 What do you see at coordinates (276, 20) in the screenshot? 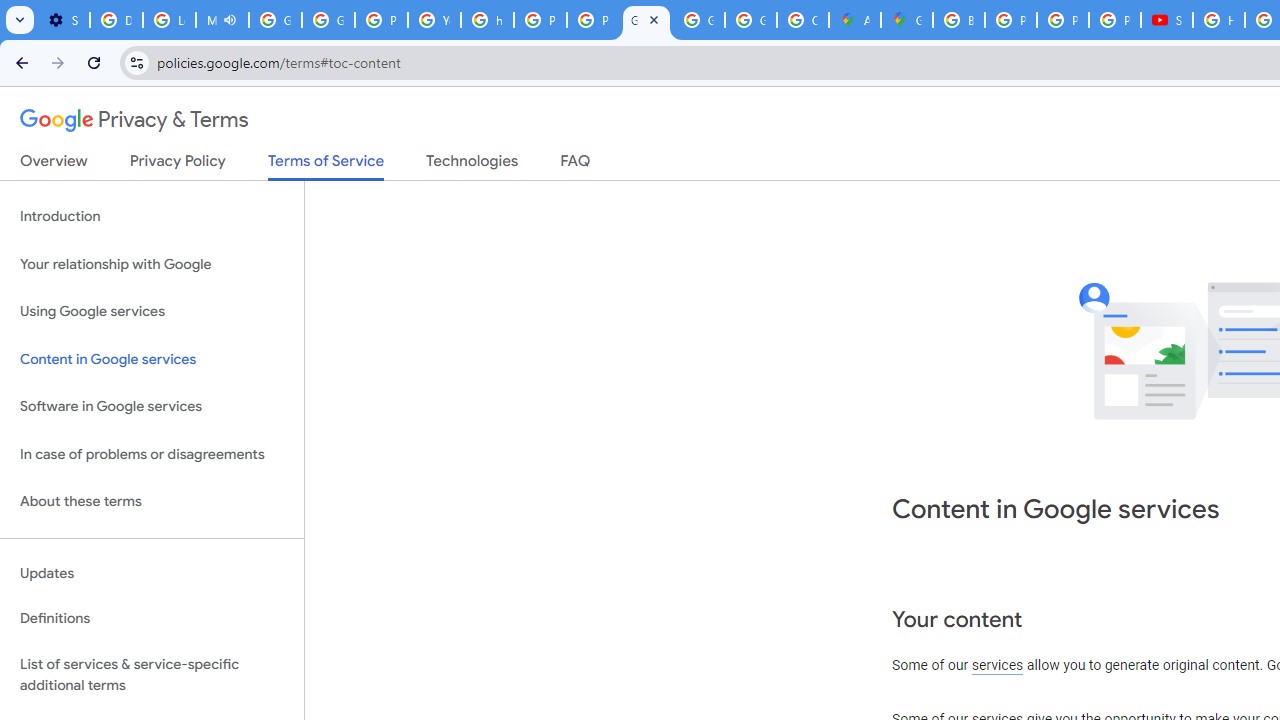
I see `Google Account Help` at bounding box center [276, 20].